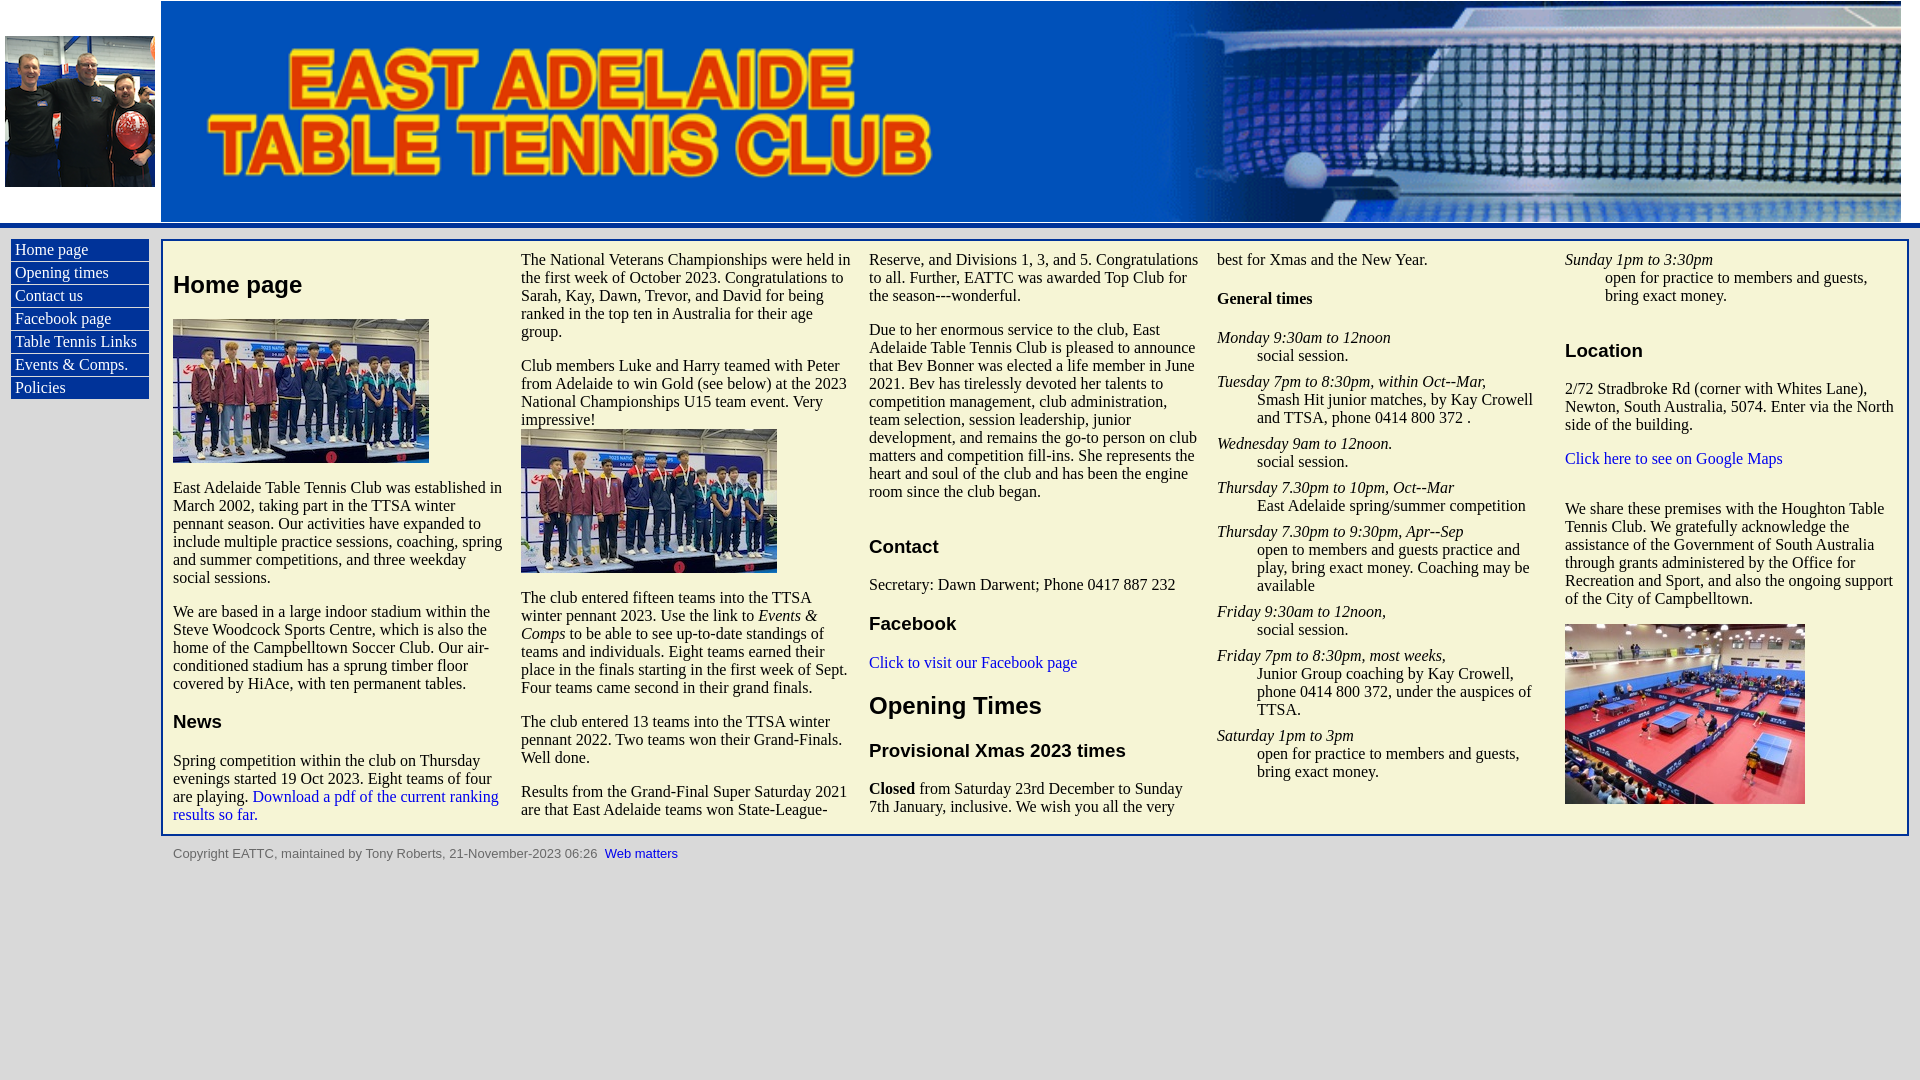 This screenshot has height=1080, width=1920. Describe the element at coordinates (1674, 458) in the screenshot. I see `Click here to see on Google Maps` at that location.